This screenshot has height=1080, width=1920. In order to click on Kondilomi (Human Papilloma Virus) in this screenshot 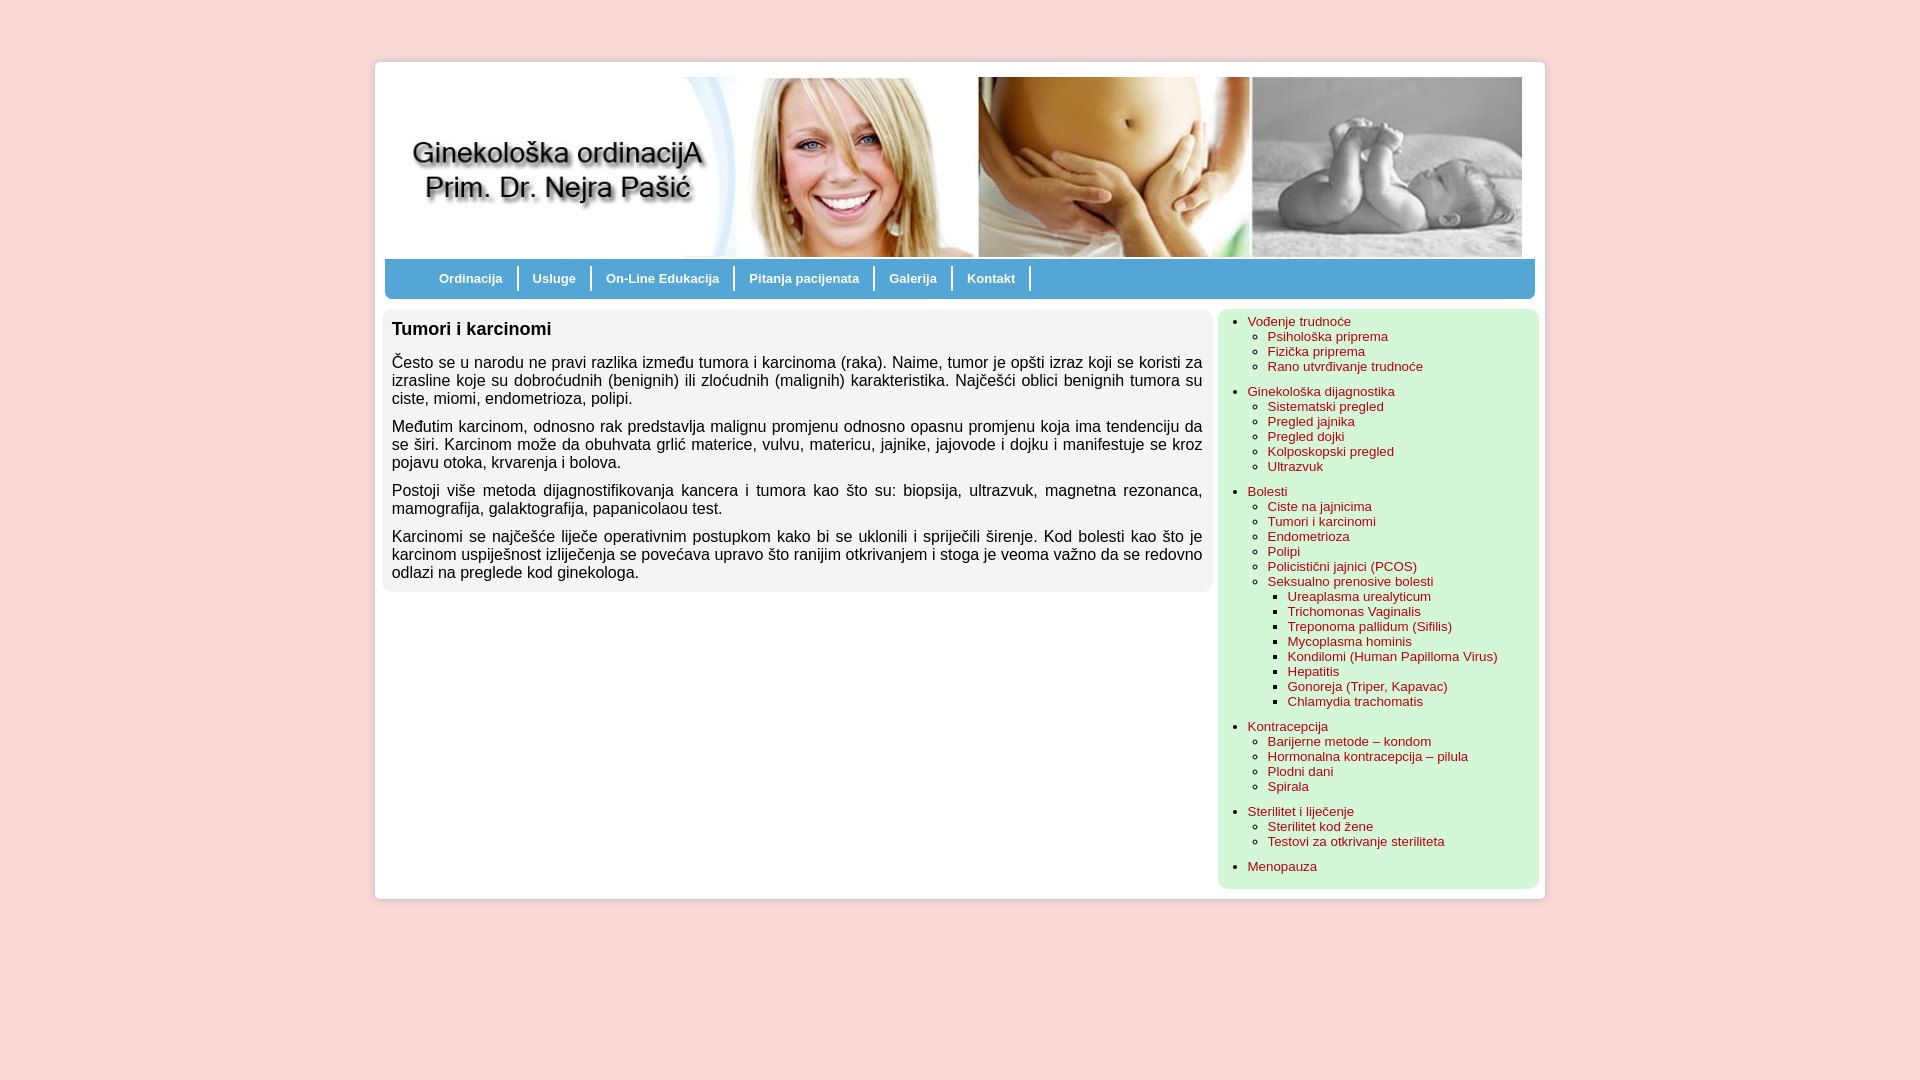, I will do `click(1393, 656)`.